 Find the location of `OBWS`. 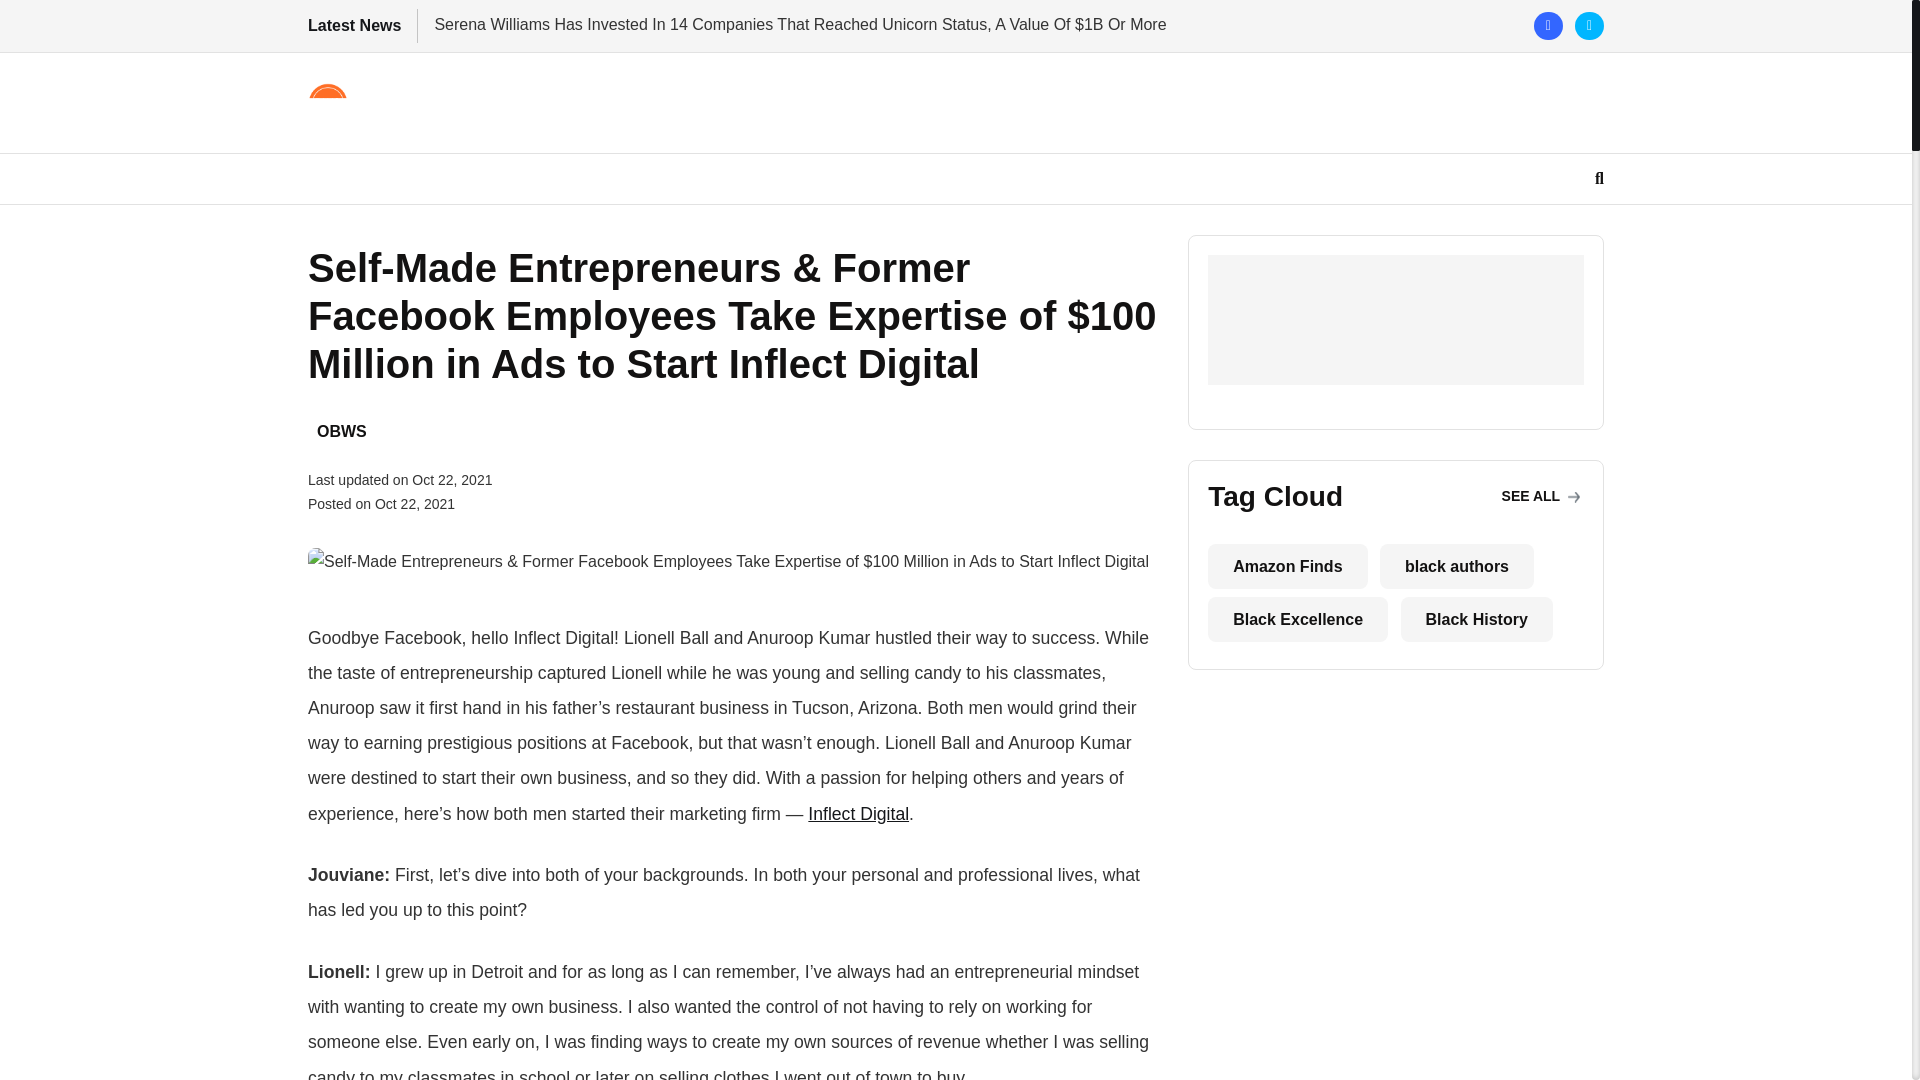

OBWS is located at coordinates (341, 430).